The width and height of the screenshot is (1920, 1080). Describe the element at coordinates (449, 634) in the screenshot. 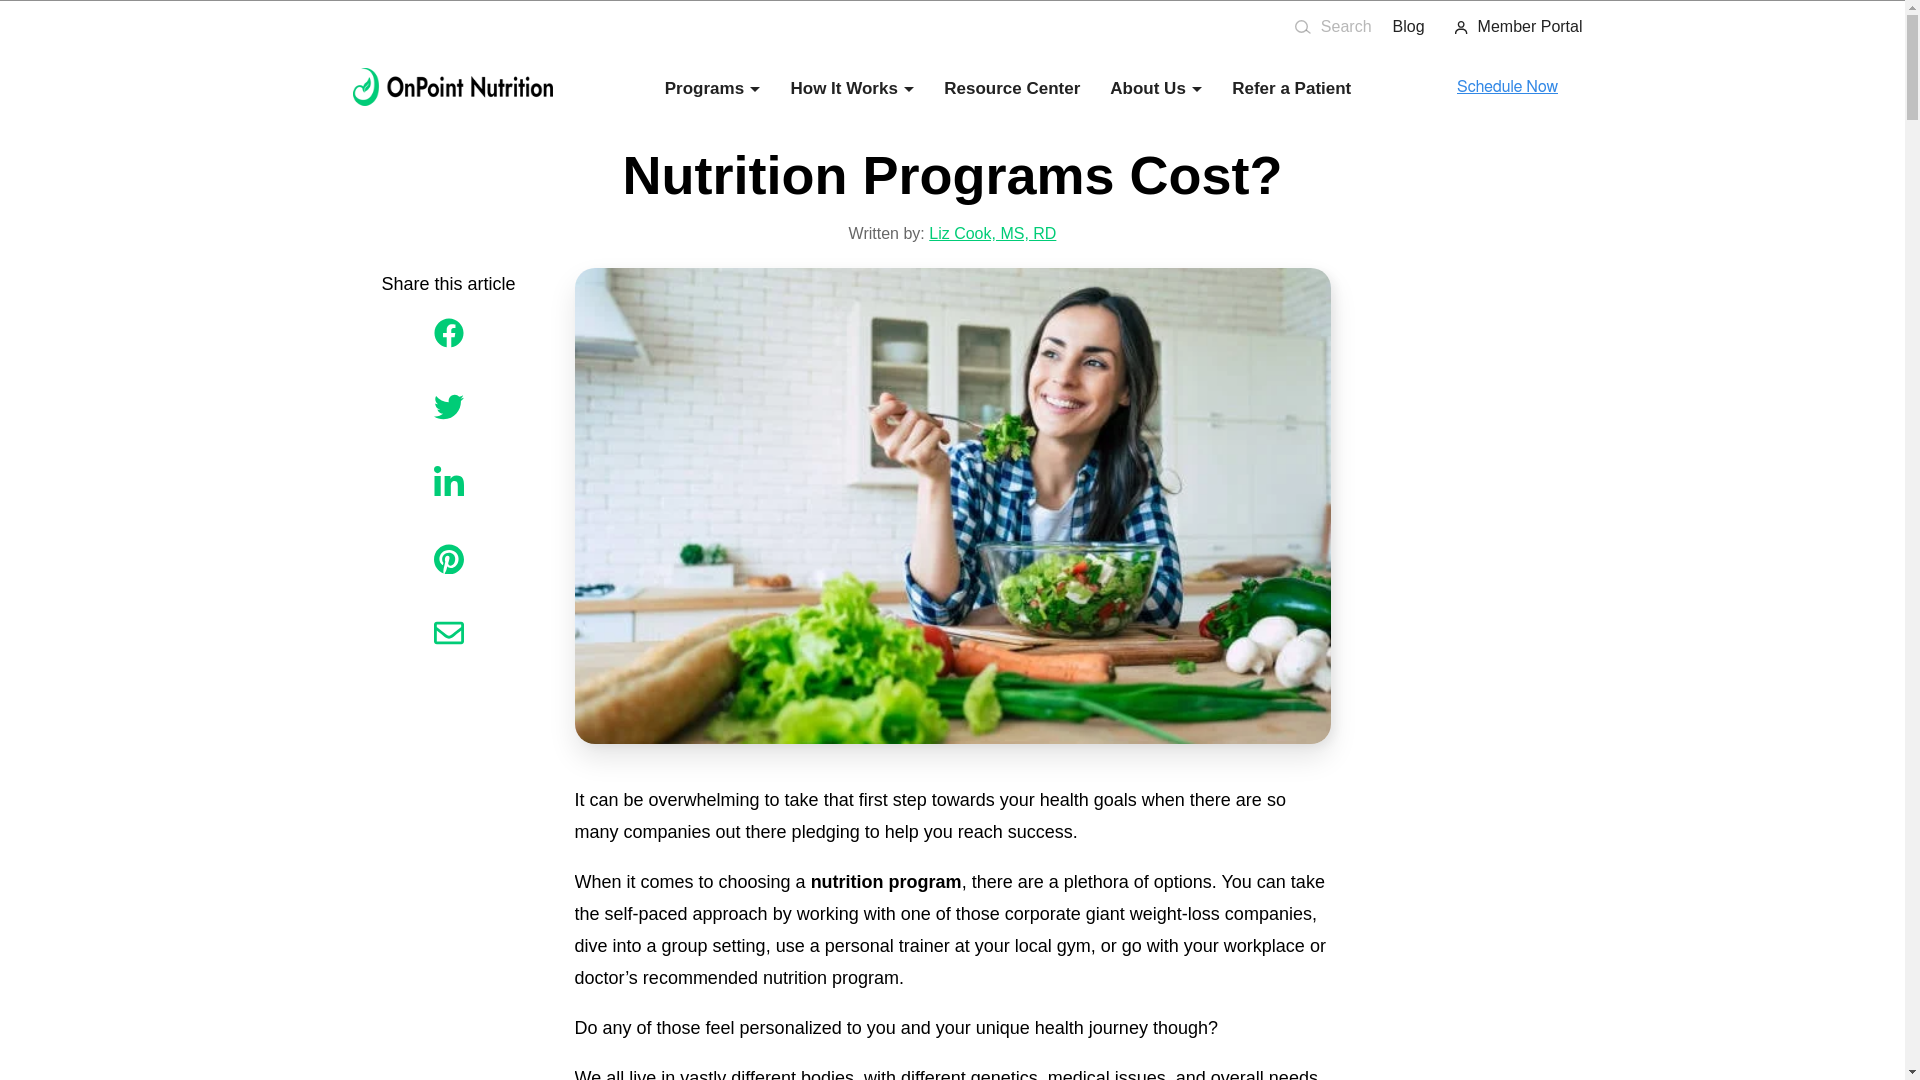

I see `Email` at that location.